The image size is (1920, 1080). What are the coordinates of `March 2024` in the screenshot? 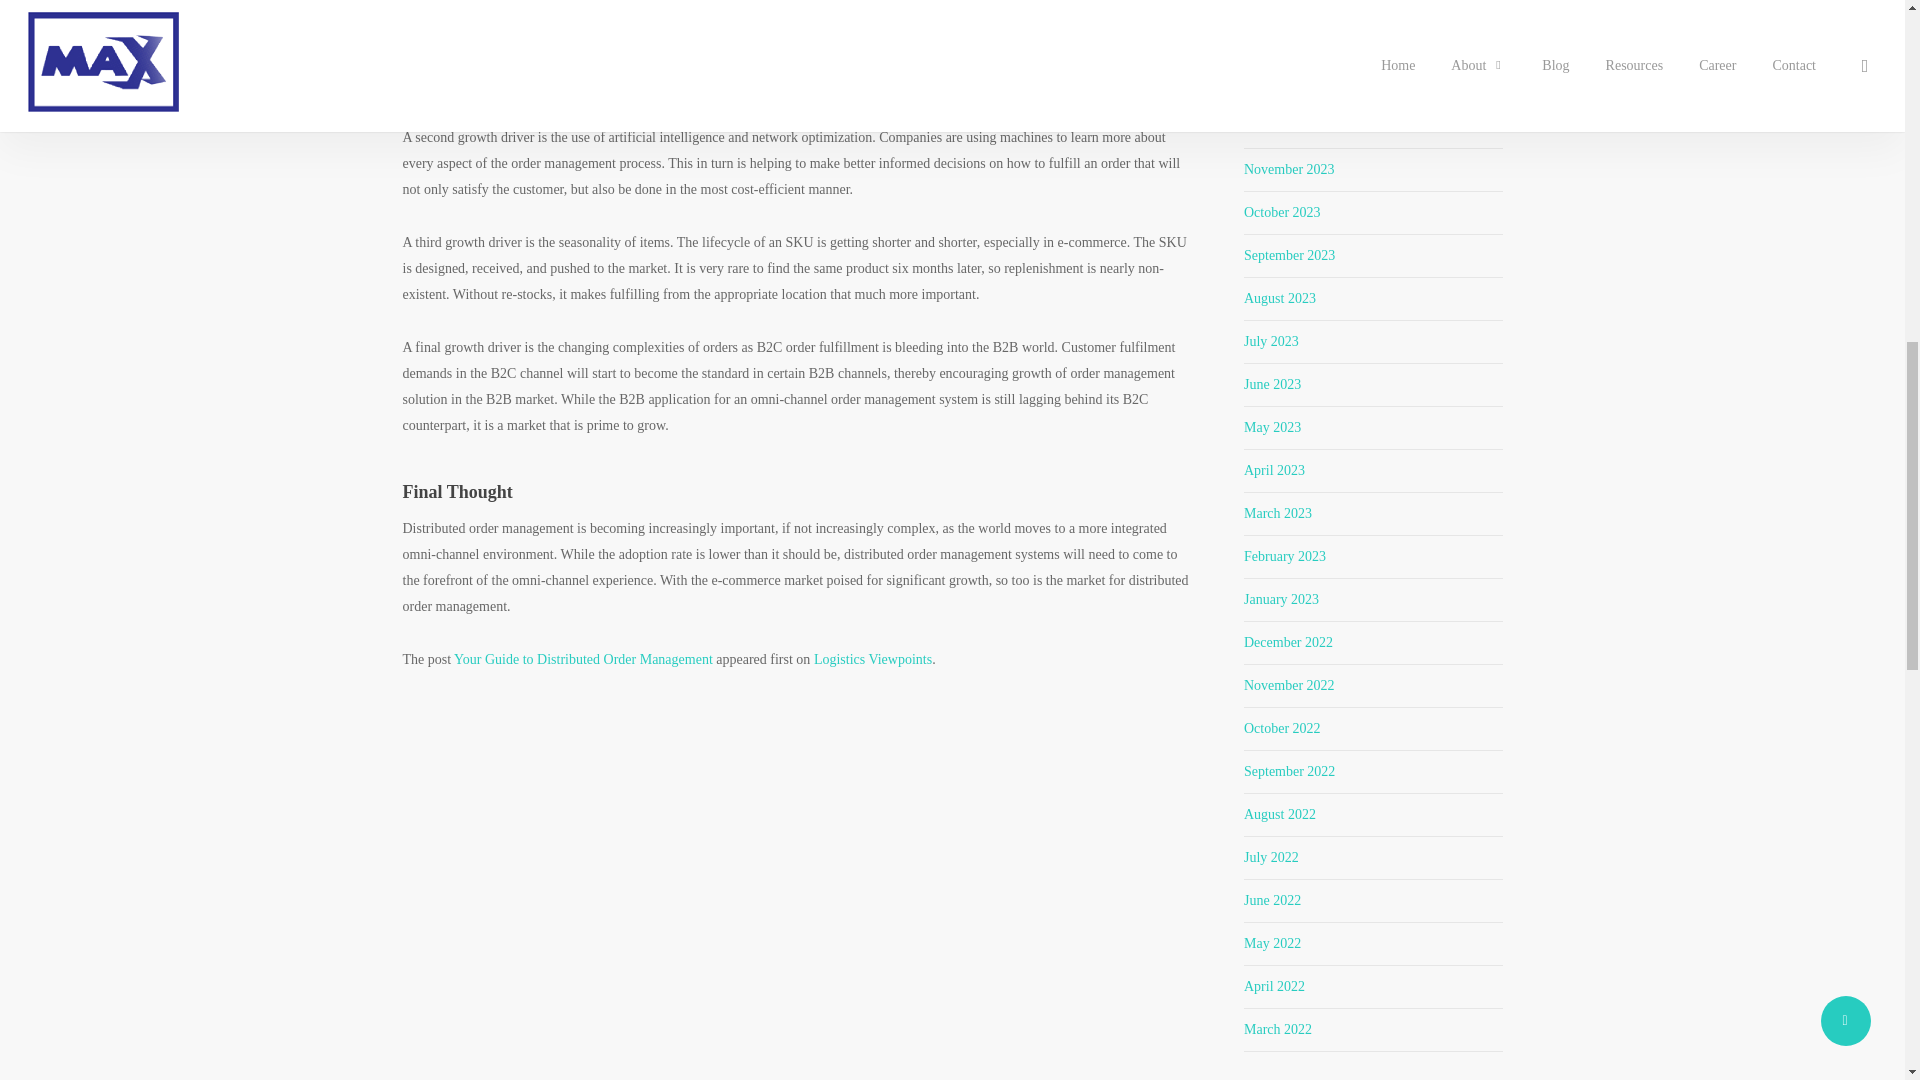 It's located at (1278, 2).